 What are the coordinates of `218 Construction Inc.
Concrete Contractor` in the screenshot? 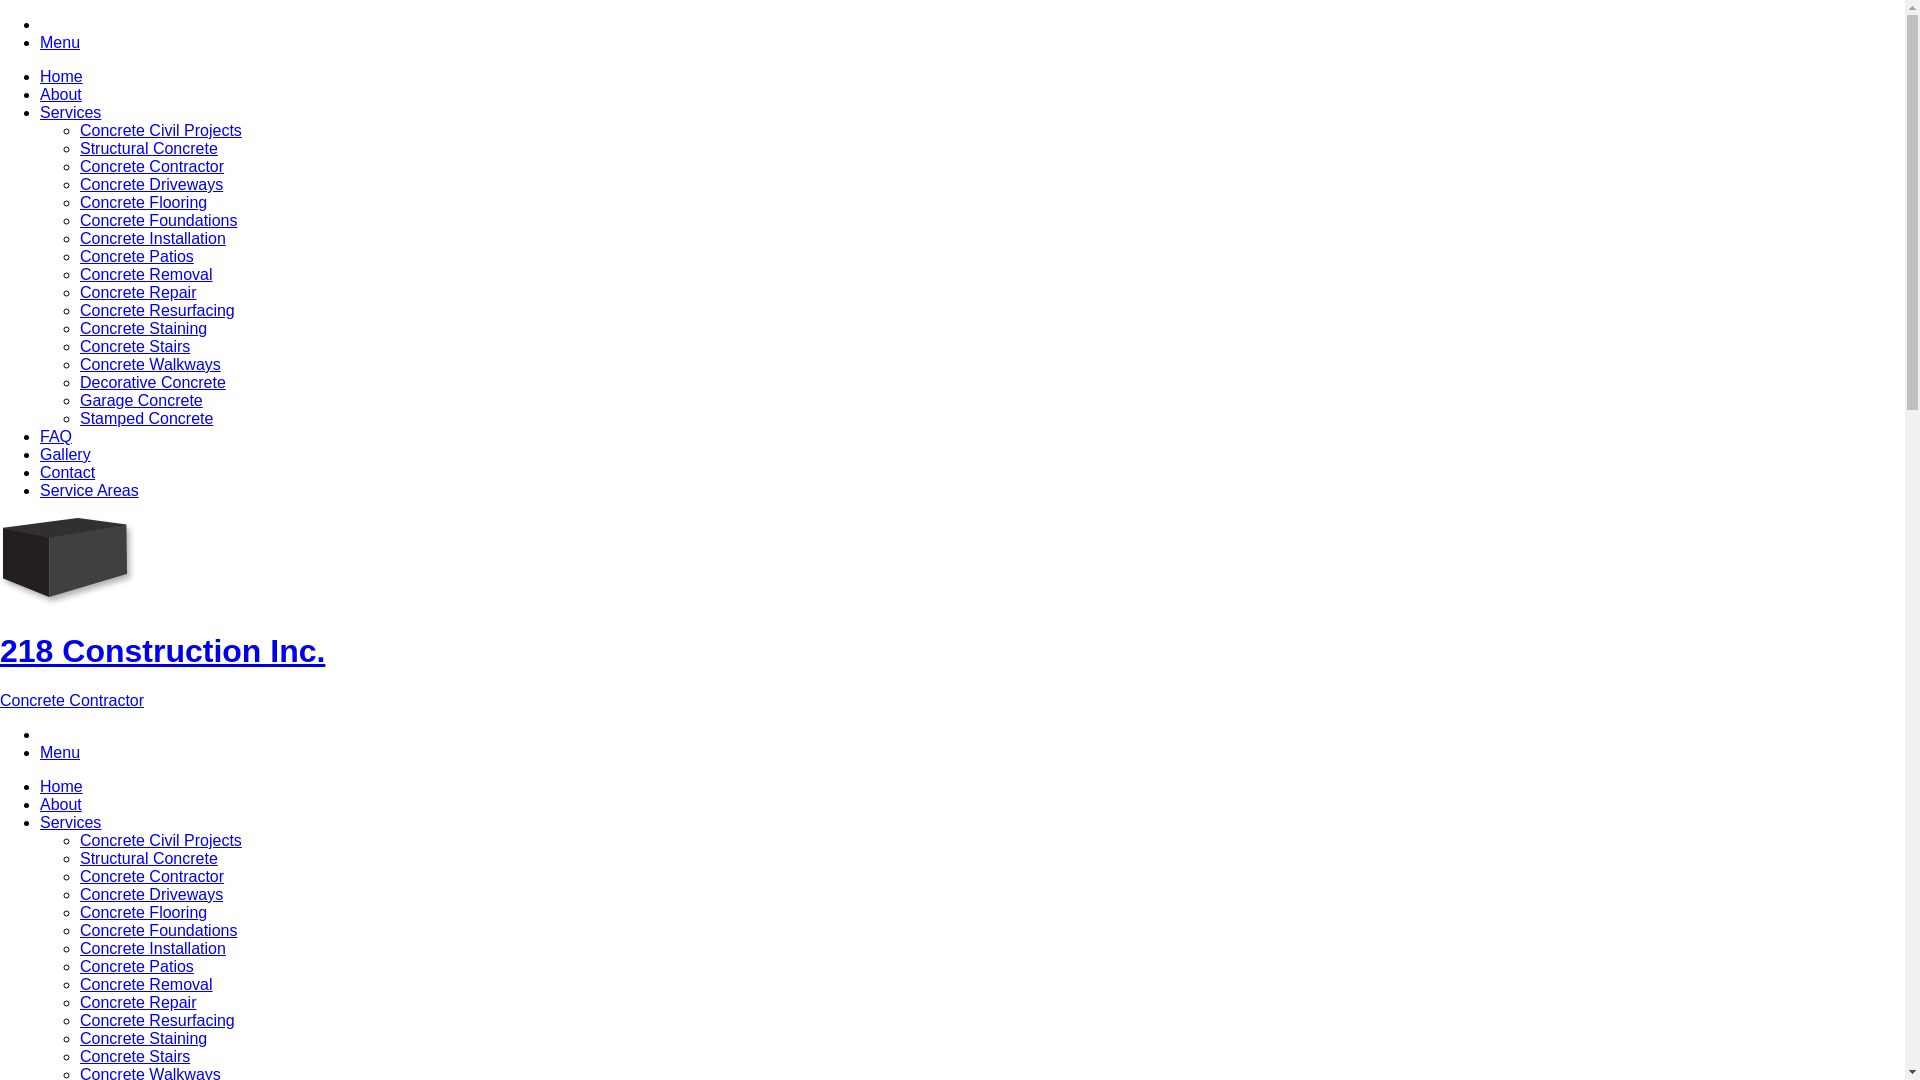 It's located at (952, 652).